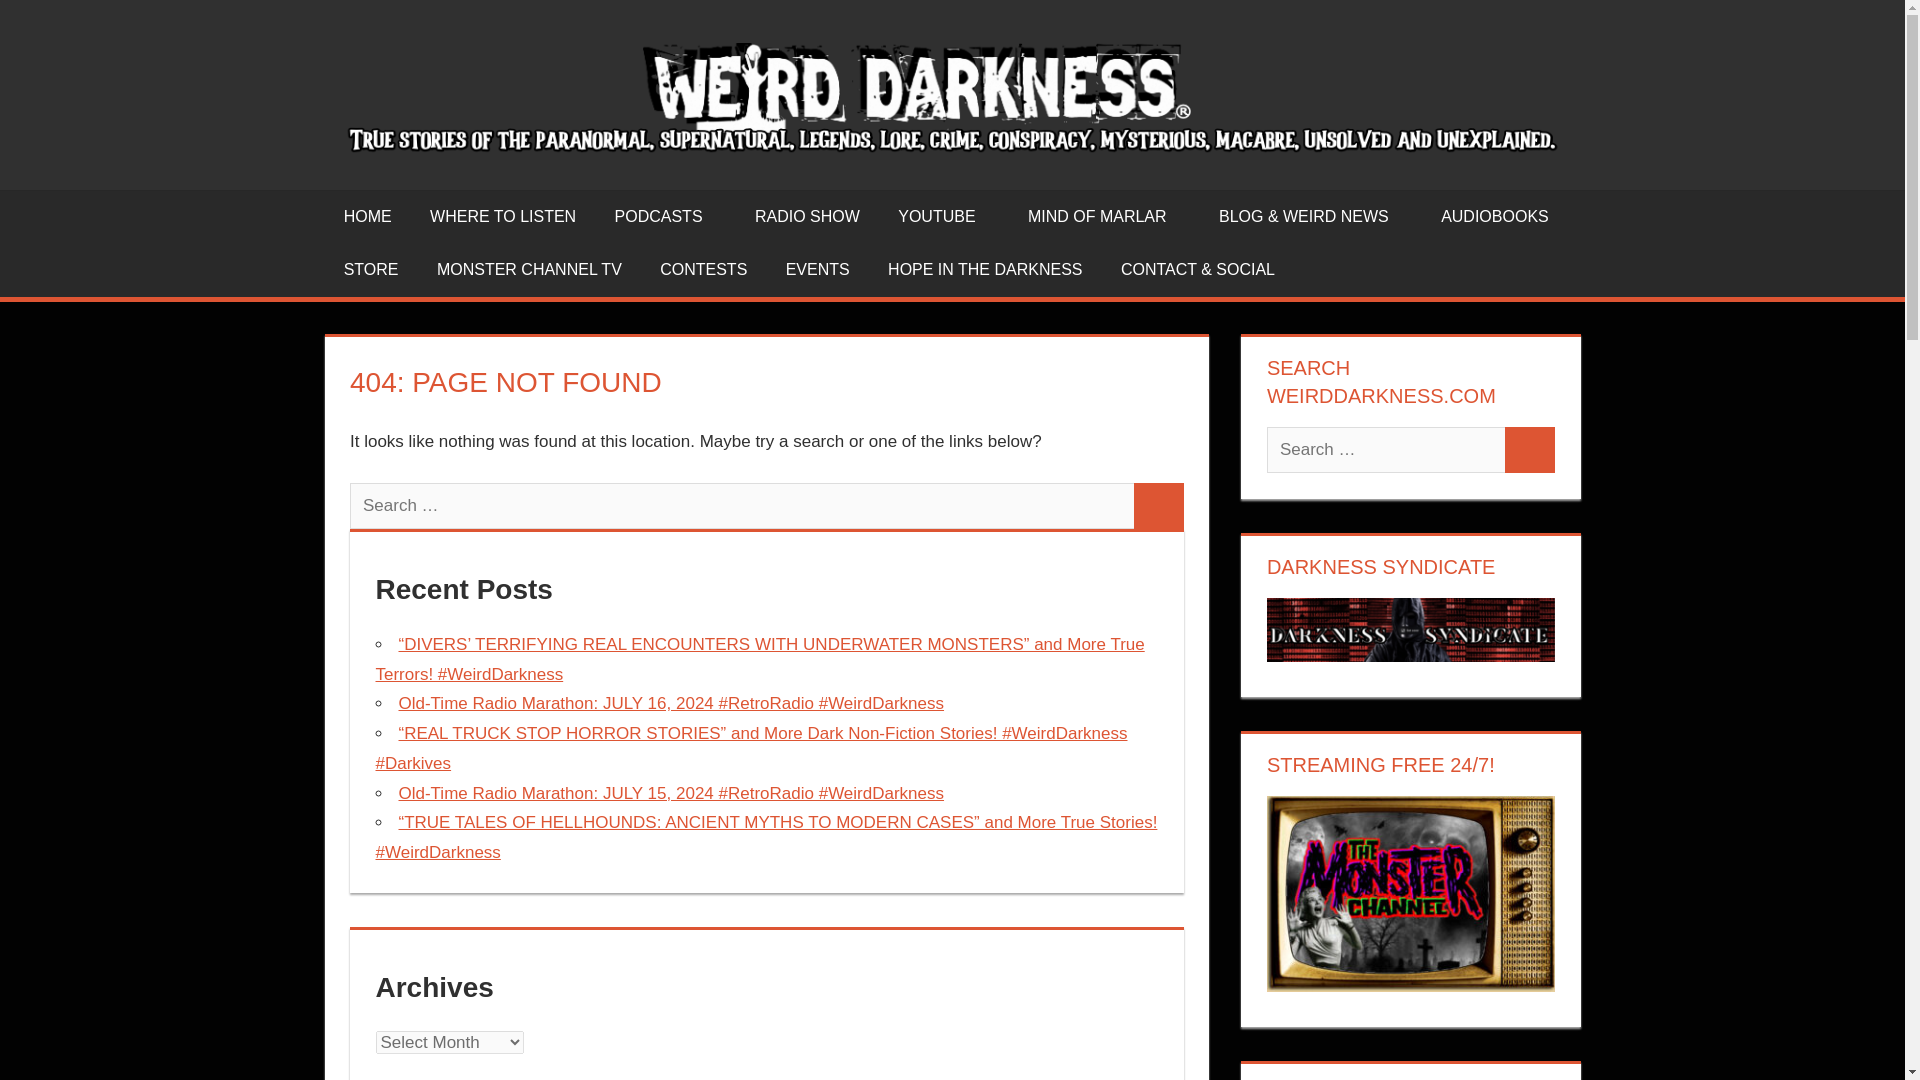 The image size is (1920, 1080). What do you see at coordinates (1104, 217) in the screenshot?
I see `MIND OF MARLAR` at bounding box center [1104, 217].